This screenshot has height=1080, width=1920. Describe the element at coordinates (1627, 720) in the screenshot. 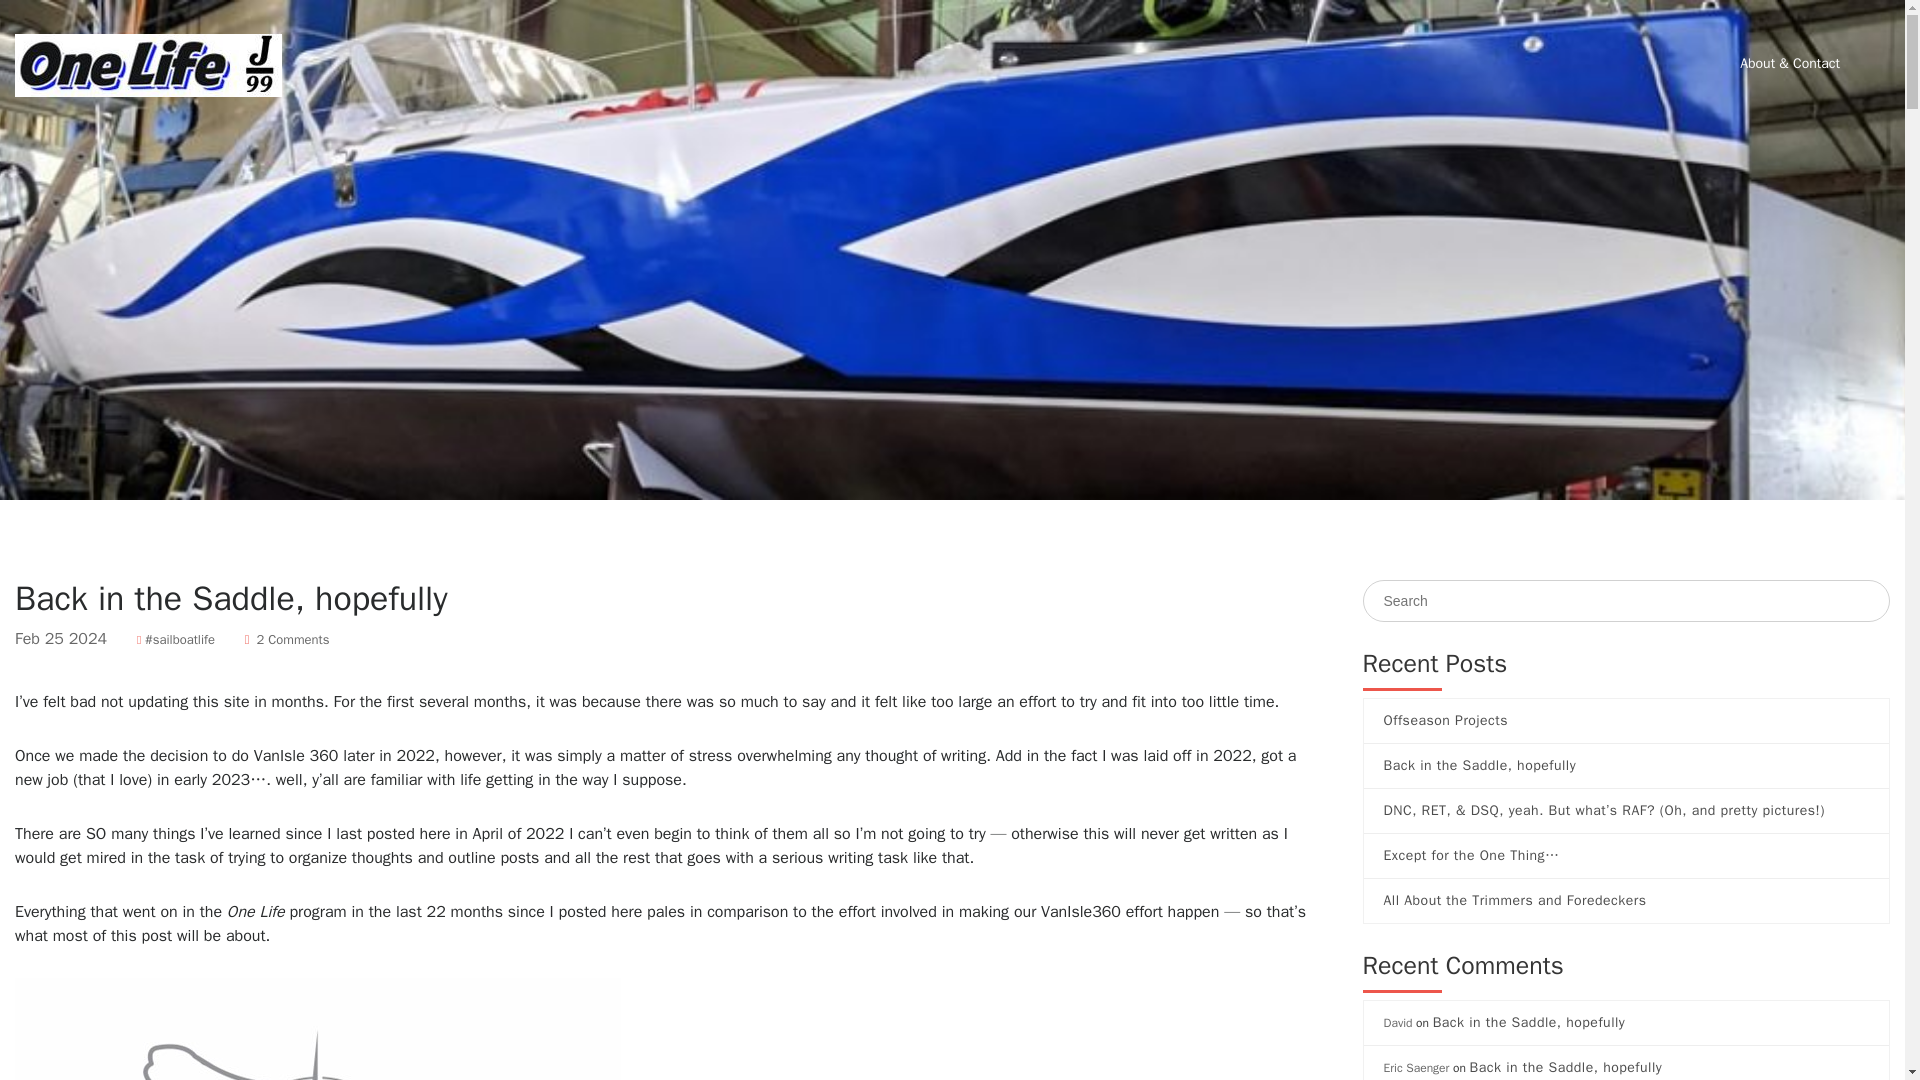

I see `Offseason Projects` at that location.